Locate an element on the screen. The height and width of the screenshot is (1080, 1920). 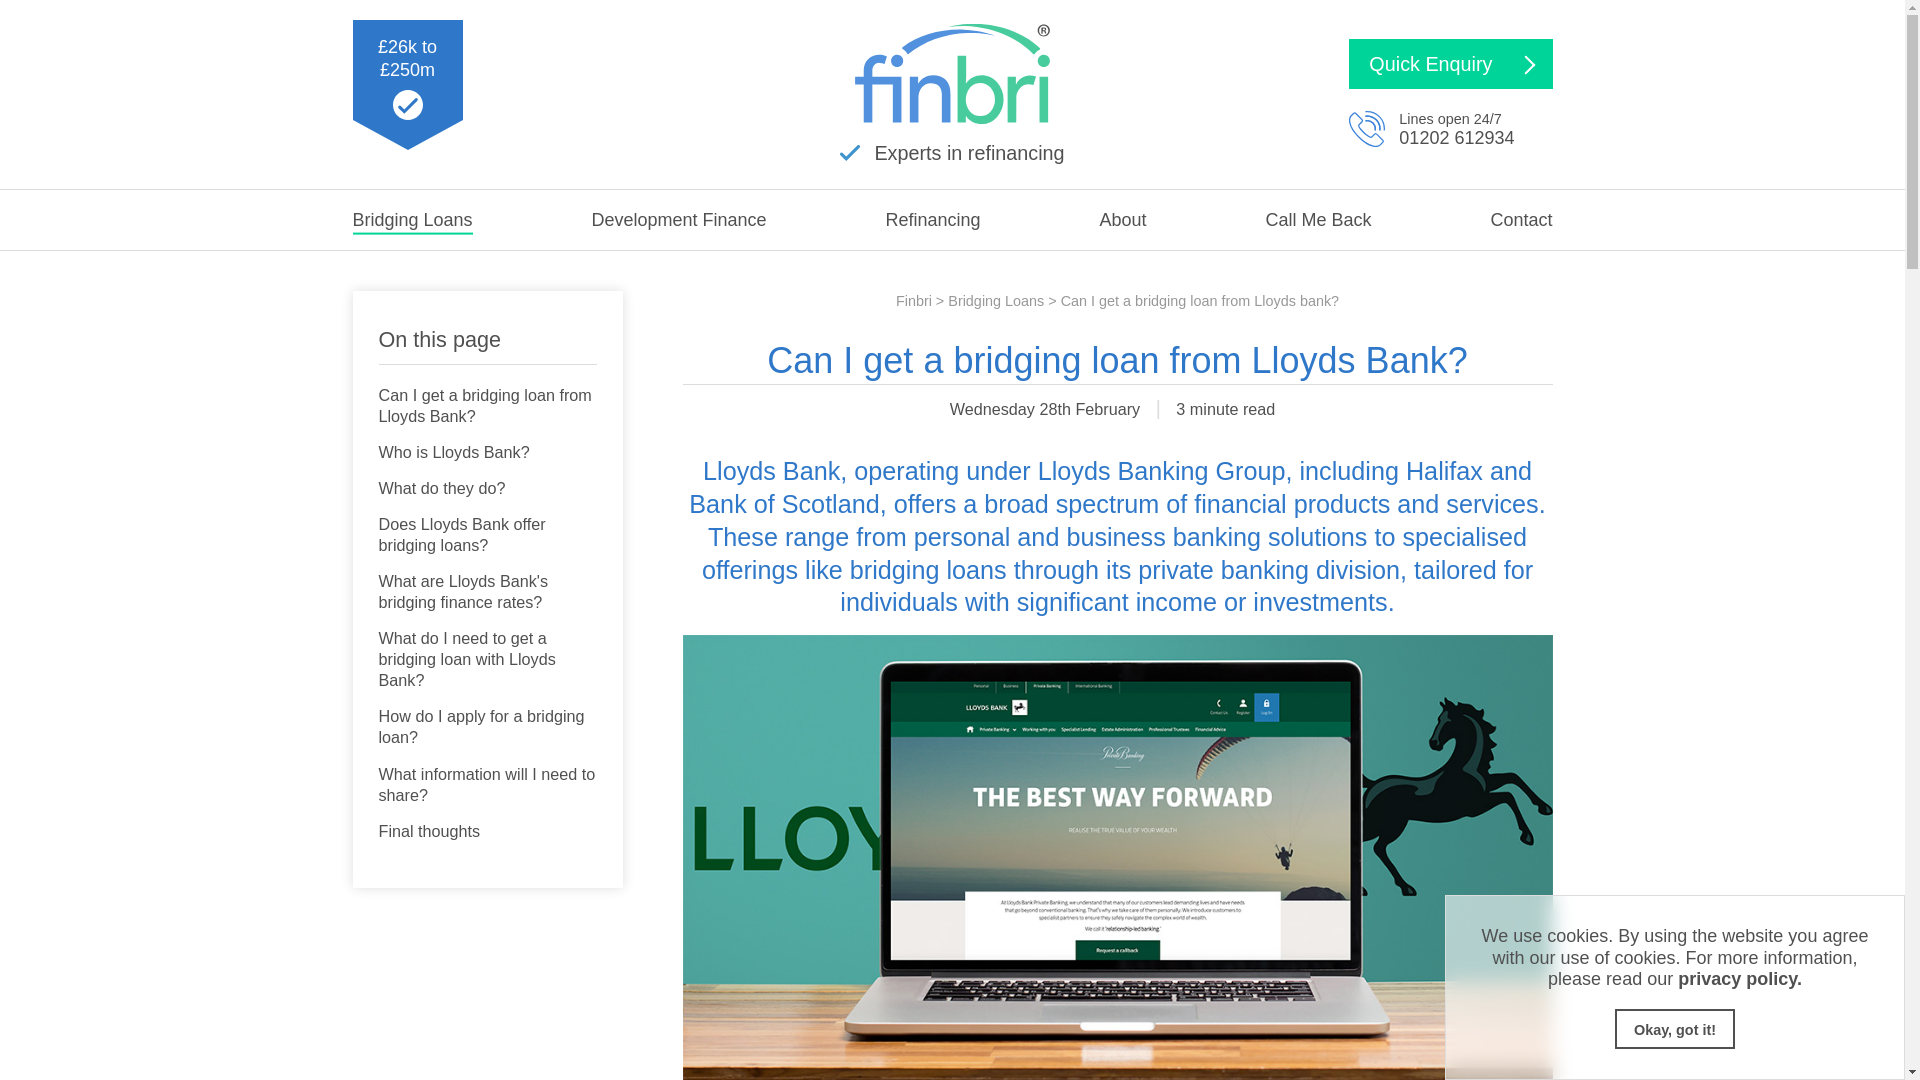
What do they do? is located at coordinates (441, 490).